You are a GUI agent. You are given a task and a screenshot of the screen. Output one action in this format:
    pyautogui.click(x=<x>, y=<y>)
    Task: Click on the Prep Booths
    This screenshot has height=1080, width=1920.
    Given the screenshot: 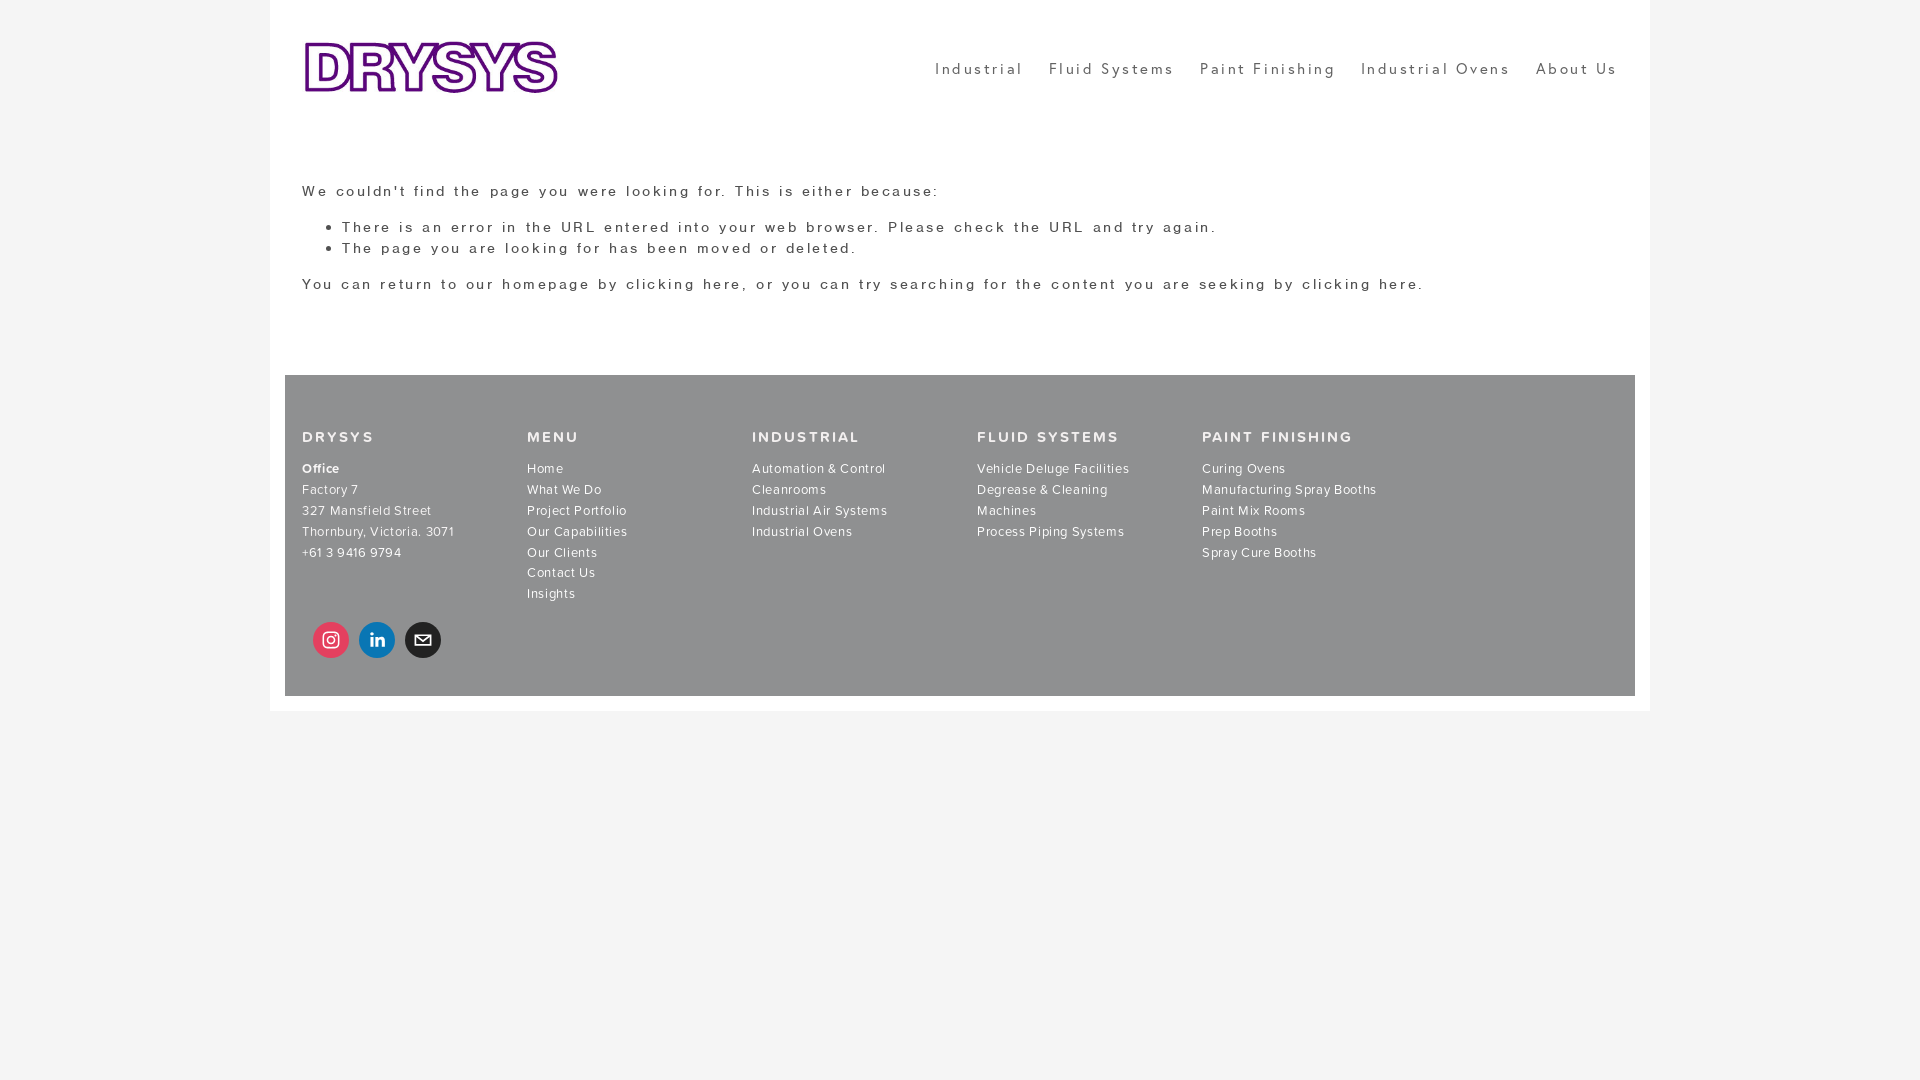 What is the action you would take?
    pyautogui.click(x=1240, y=532)
    